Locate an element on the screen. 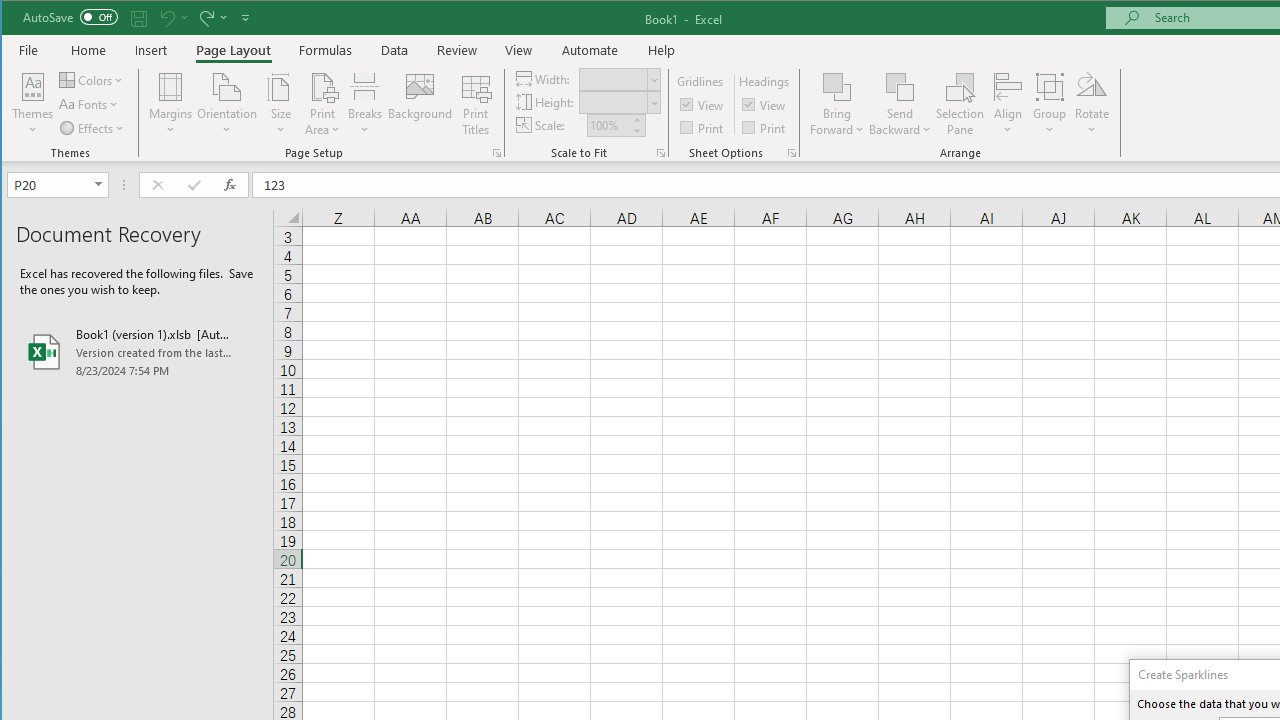 The height and width of the screenshot is (720, 1280). Data is located at coordinates (395, 50).